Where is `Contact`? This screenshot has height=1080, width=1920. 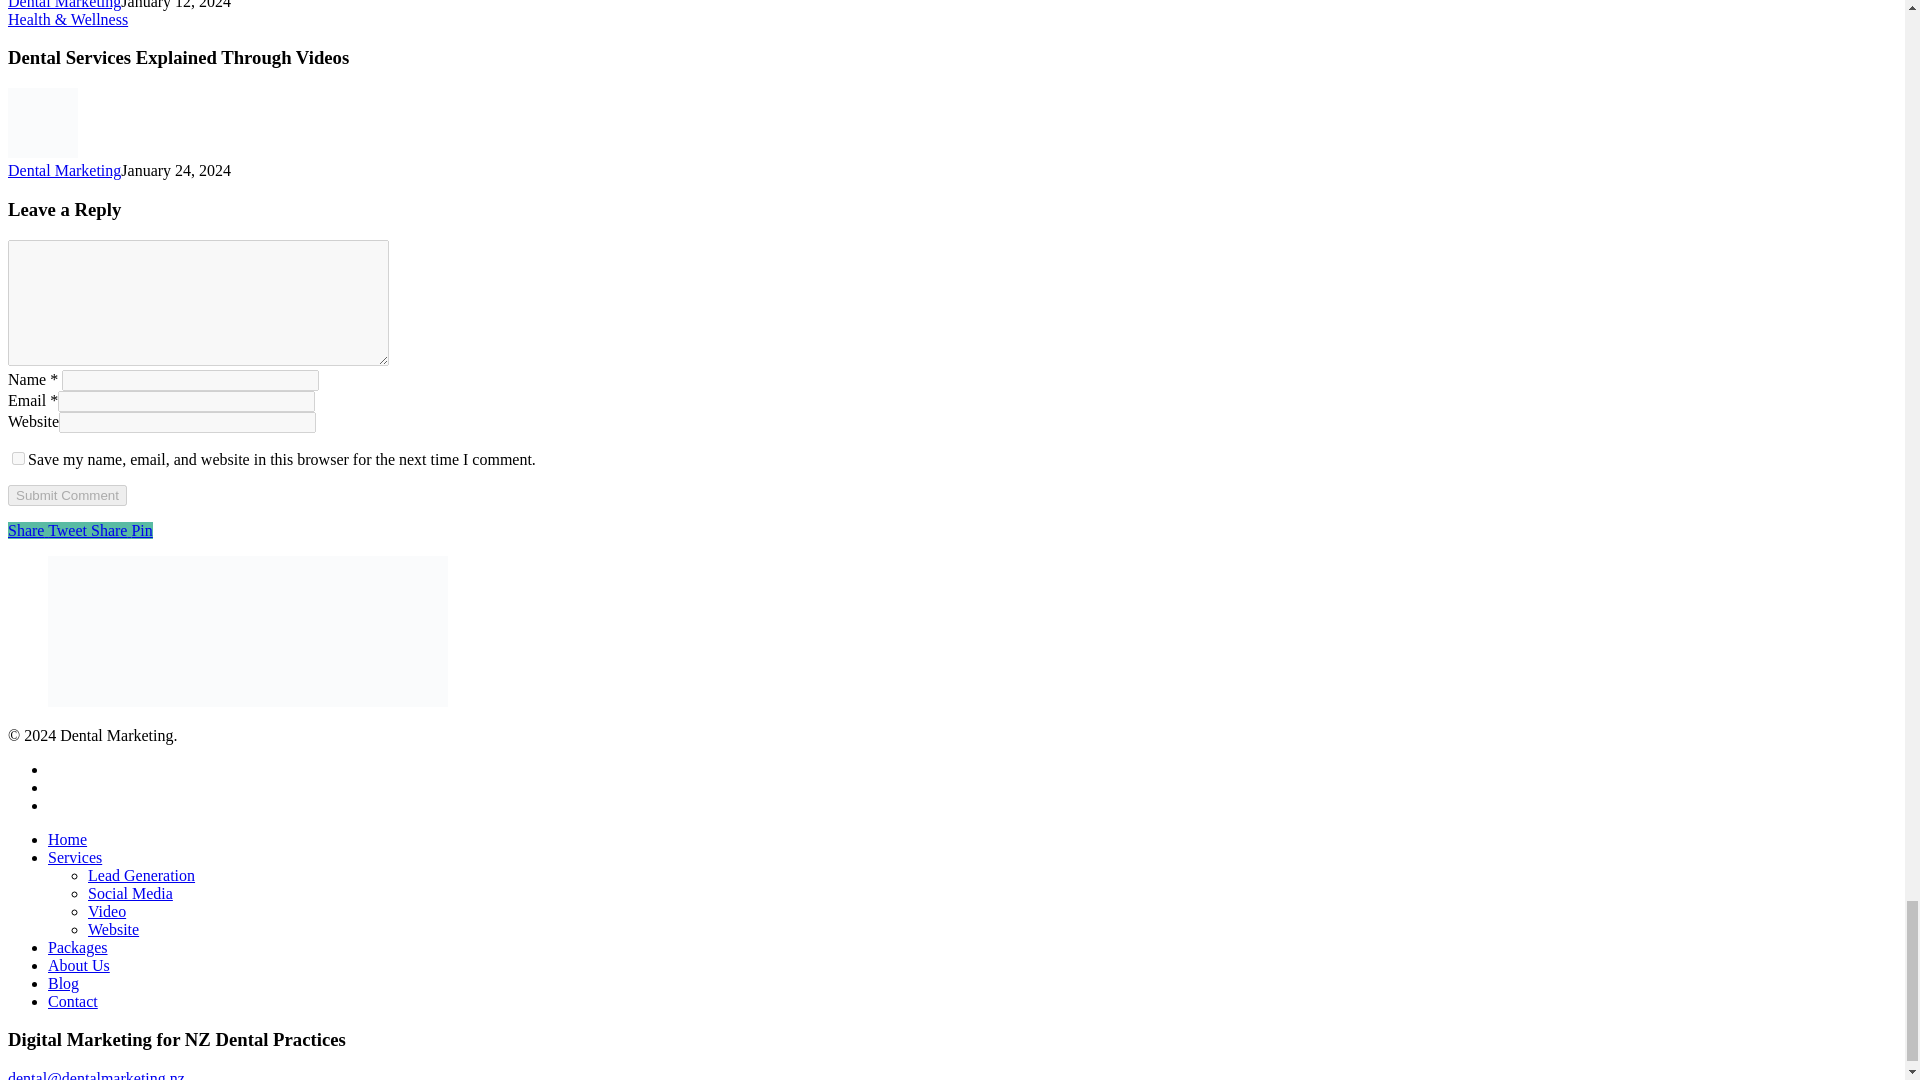 Contact is located at coordinates (72, 1000).